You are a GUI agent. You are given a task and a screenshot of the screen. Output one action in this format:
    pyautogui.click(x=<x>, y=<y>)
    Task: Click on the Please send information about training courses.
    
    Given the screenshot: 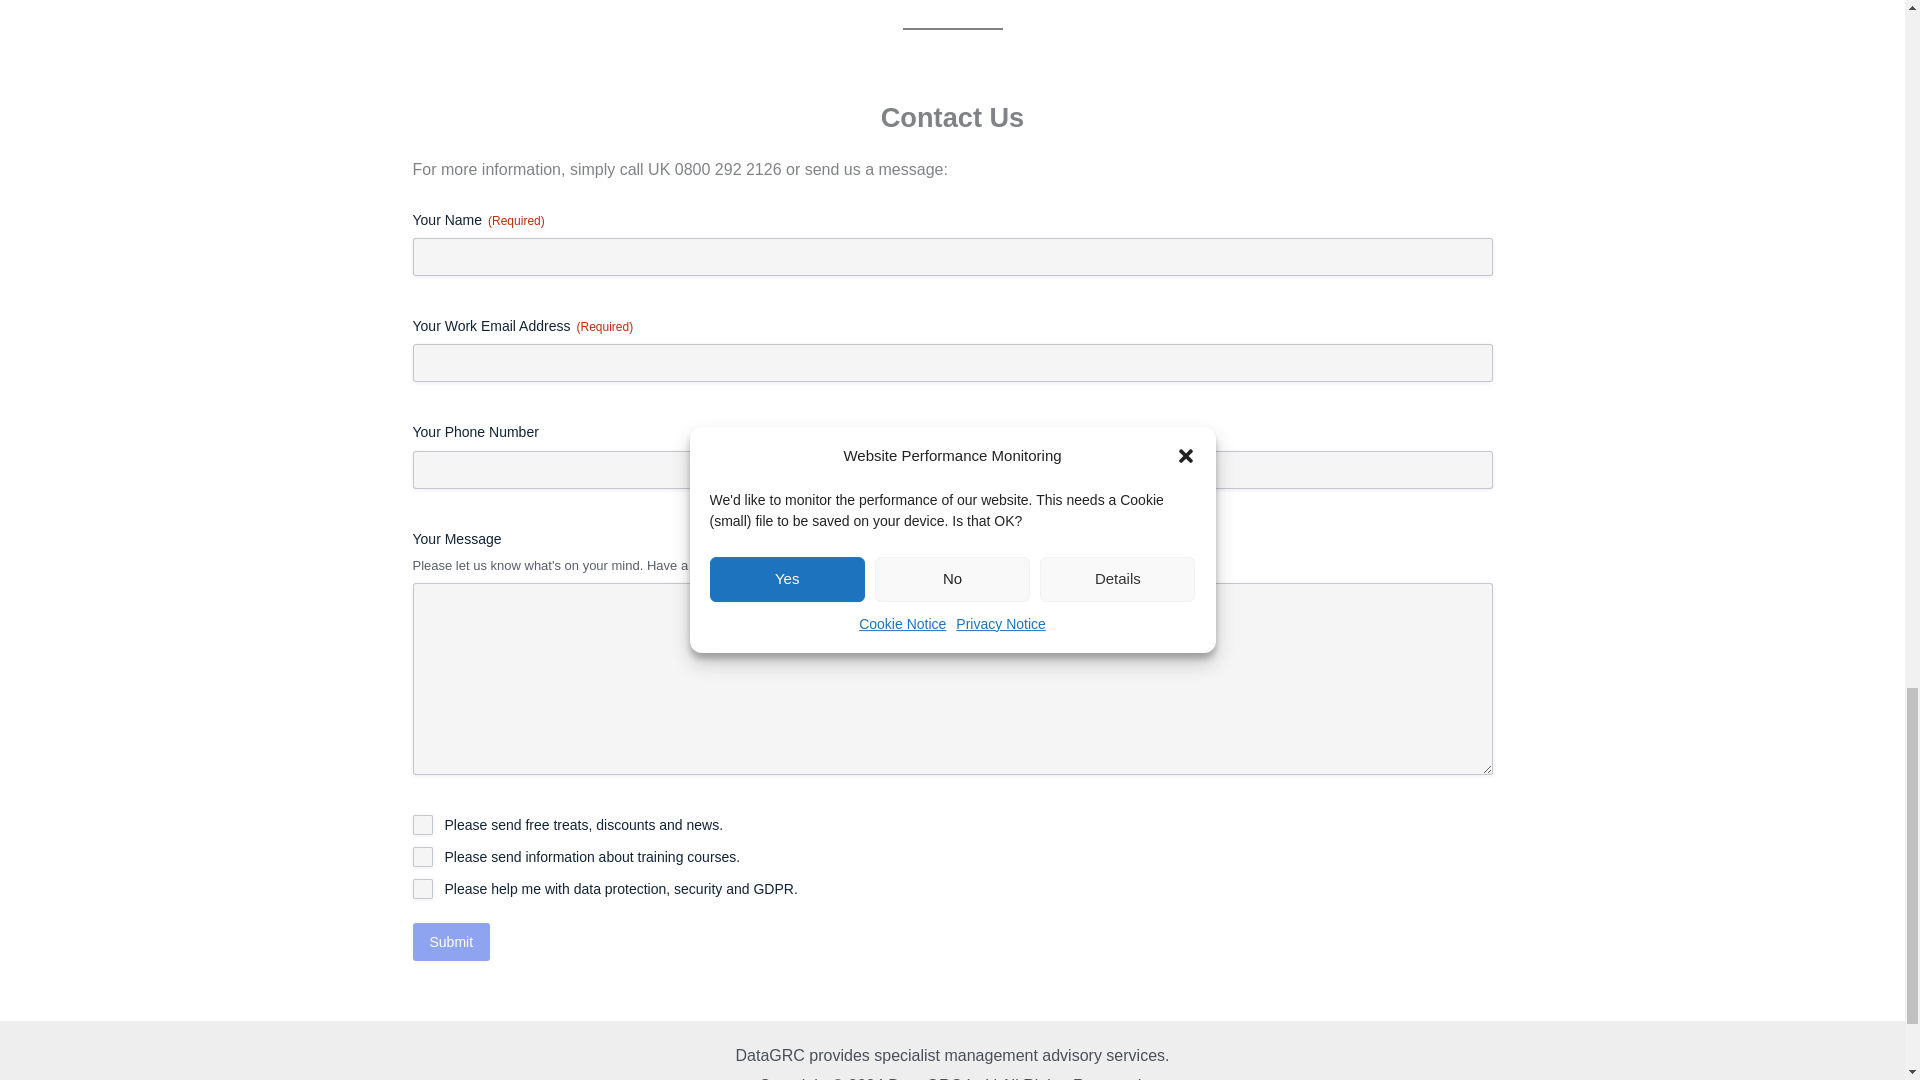 What is the action you would take?
    pyautogui.click(x=422, y=856)
    